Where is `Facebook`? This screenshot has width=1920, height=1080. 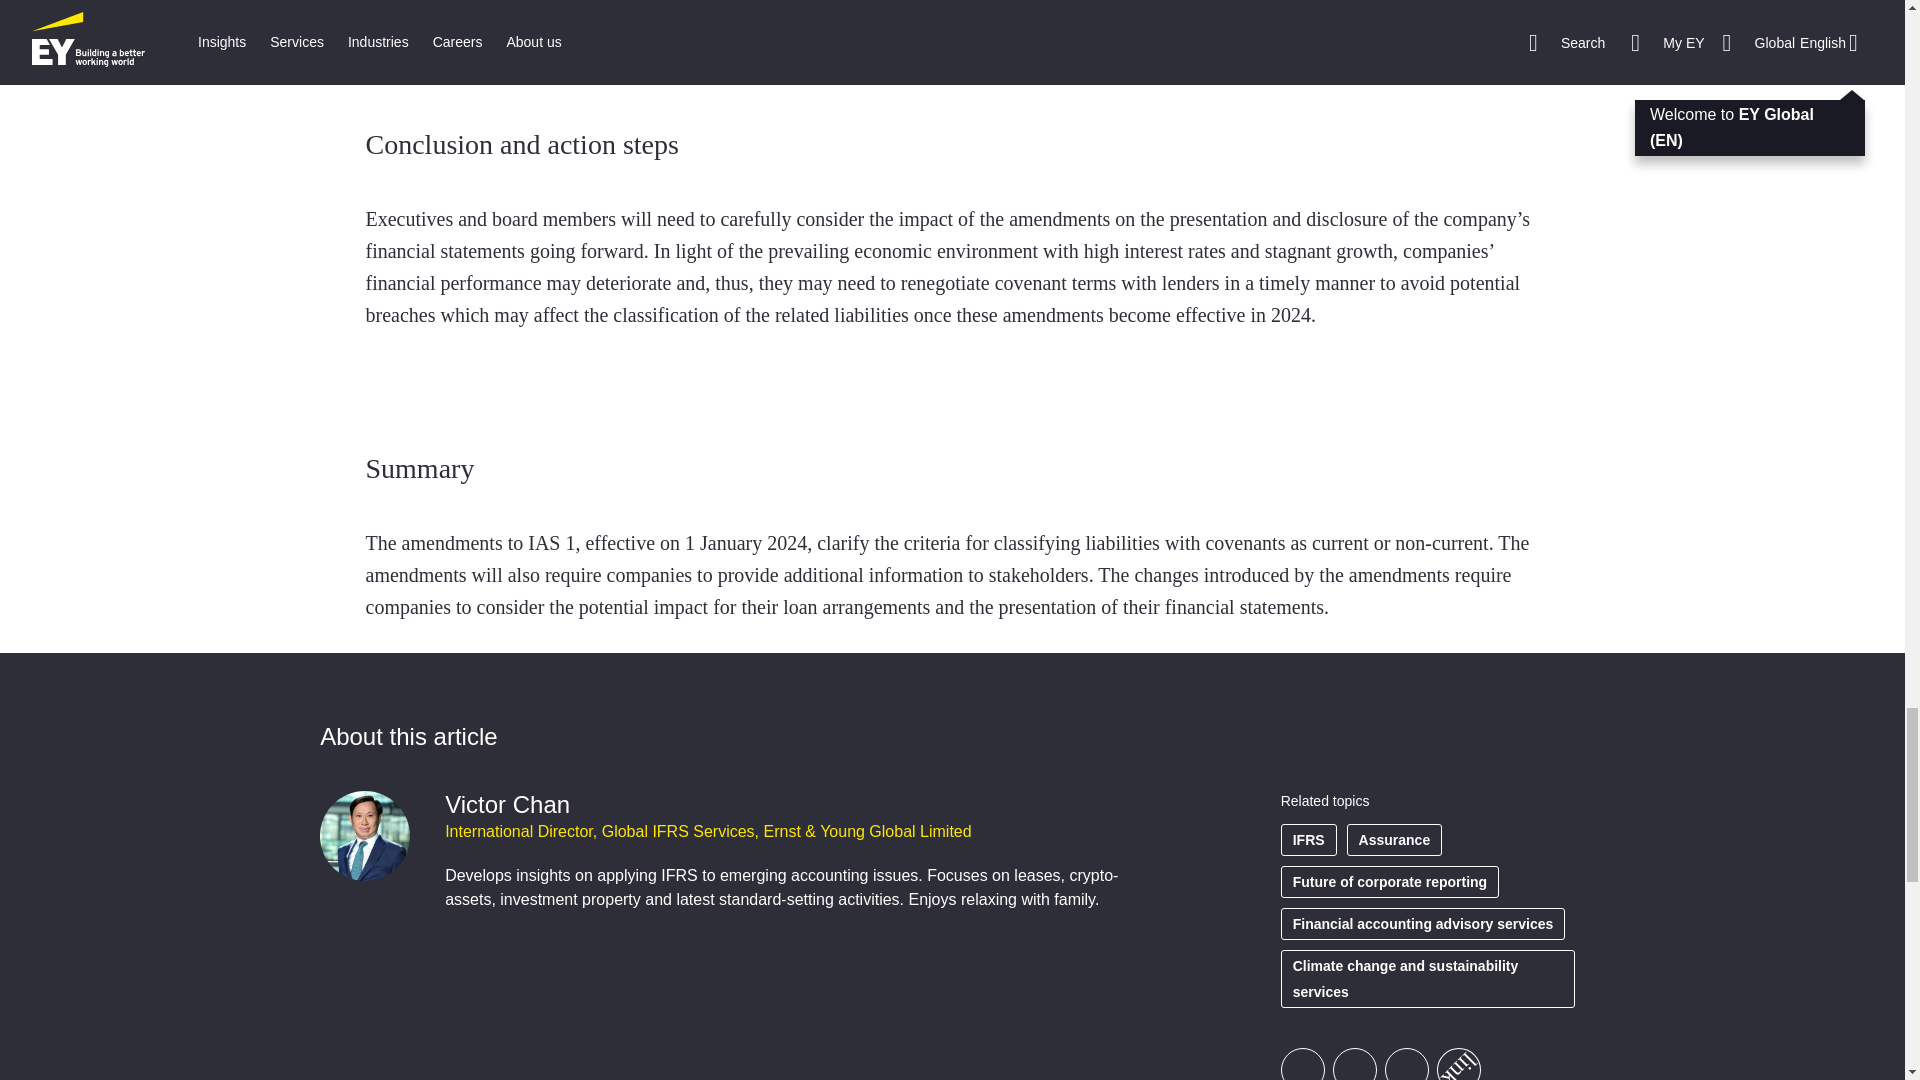 Facebook is located at coordinates (1302, 1064).